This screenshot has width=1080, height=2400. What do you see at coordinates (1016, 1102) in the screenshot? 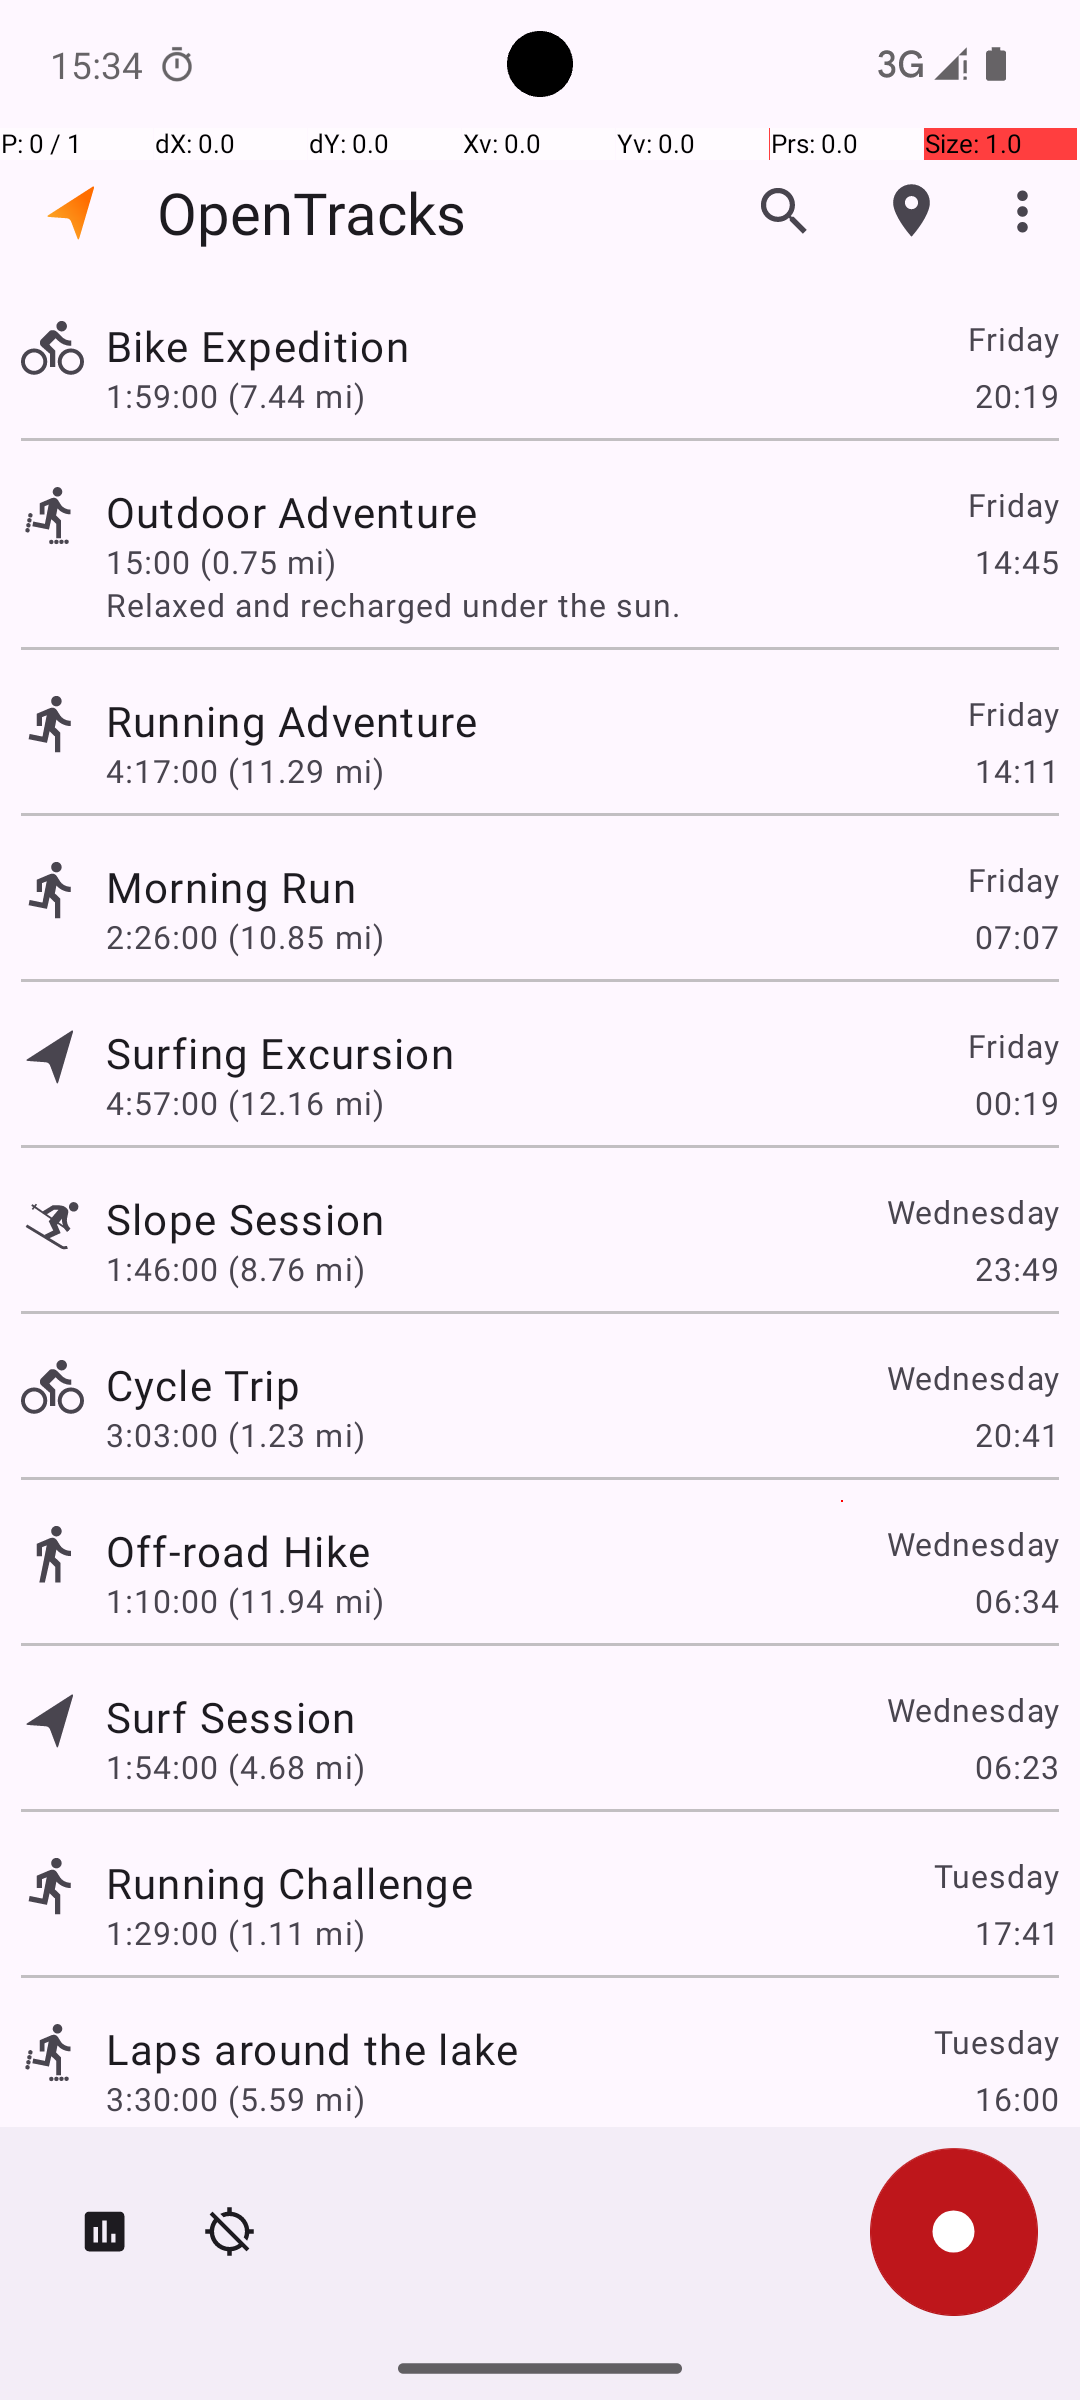
I see `00:19` at bounding box center [1016, 1102].